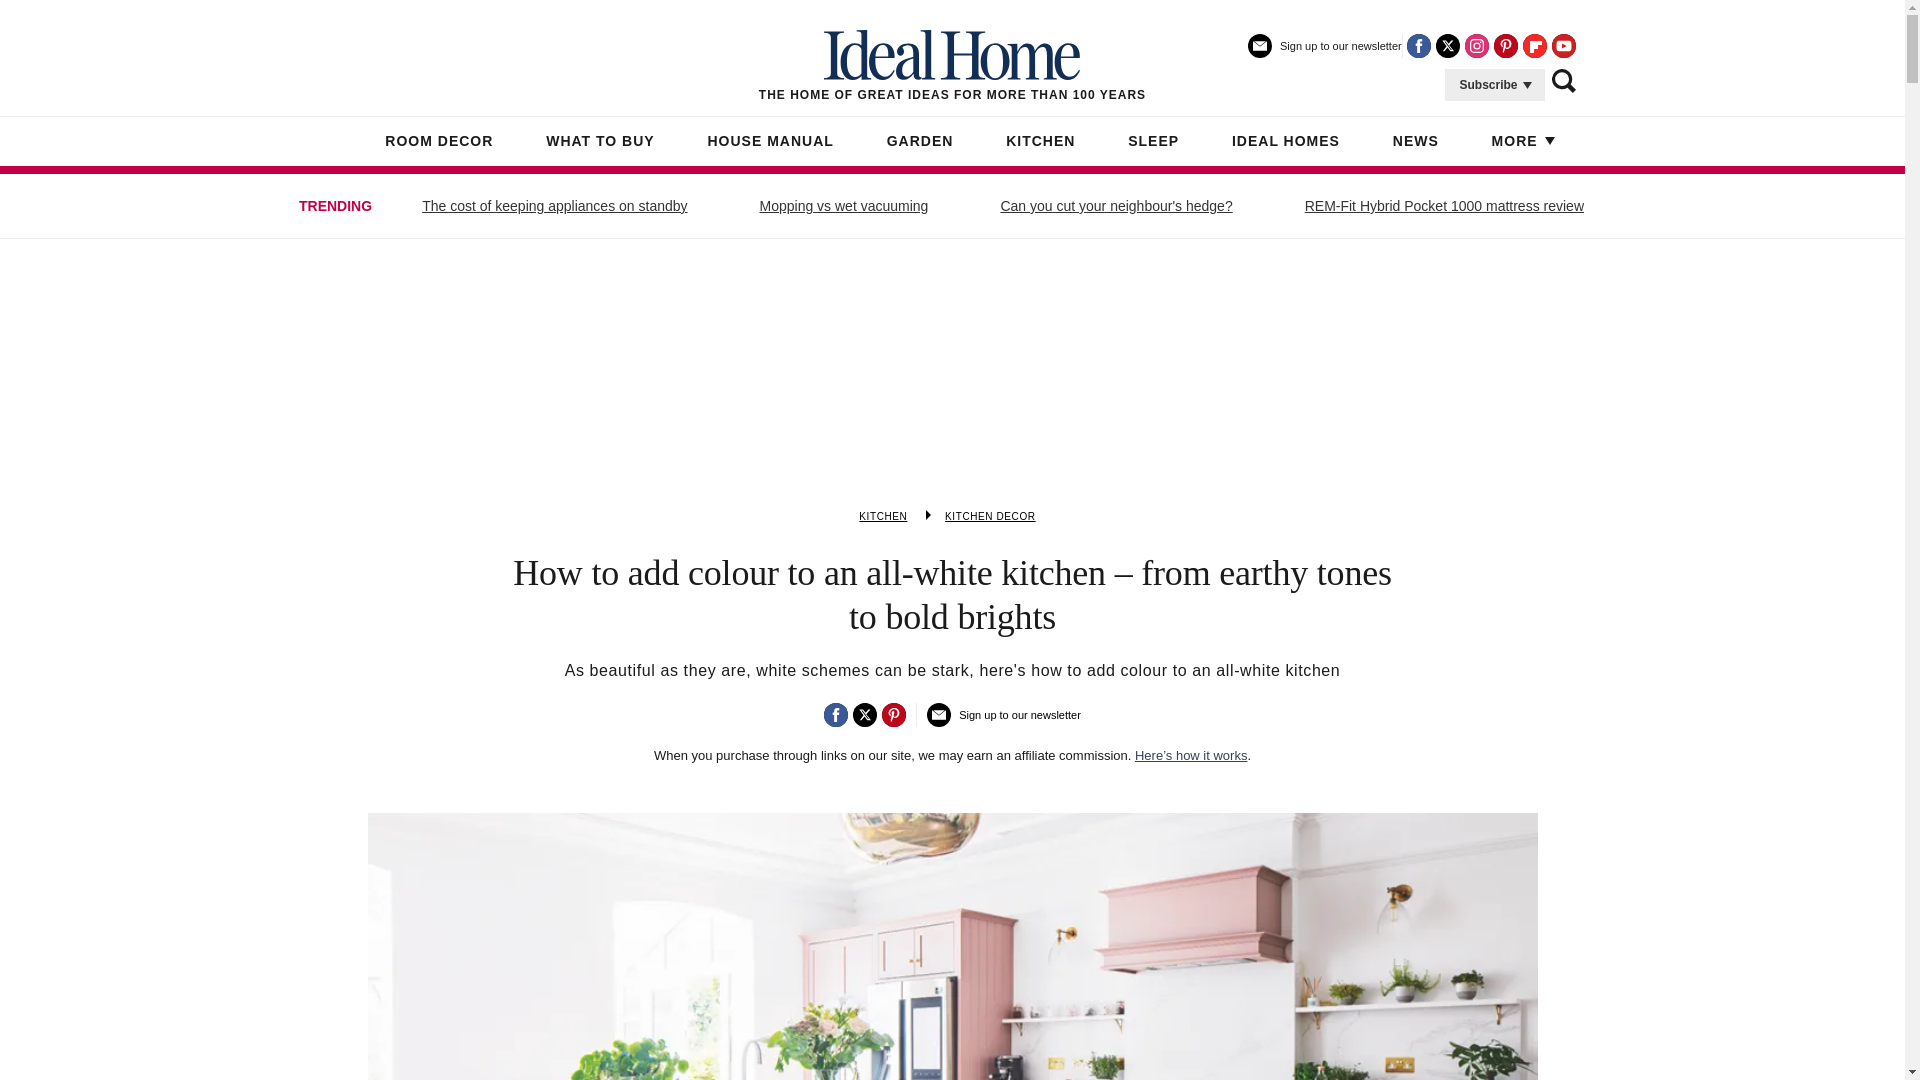  Describe the element at coordinates (1153, 143) in the screenshot. I see `SLEEP` at that location.